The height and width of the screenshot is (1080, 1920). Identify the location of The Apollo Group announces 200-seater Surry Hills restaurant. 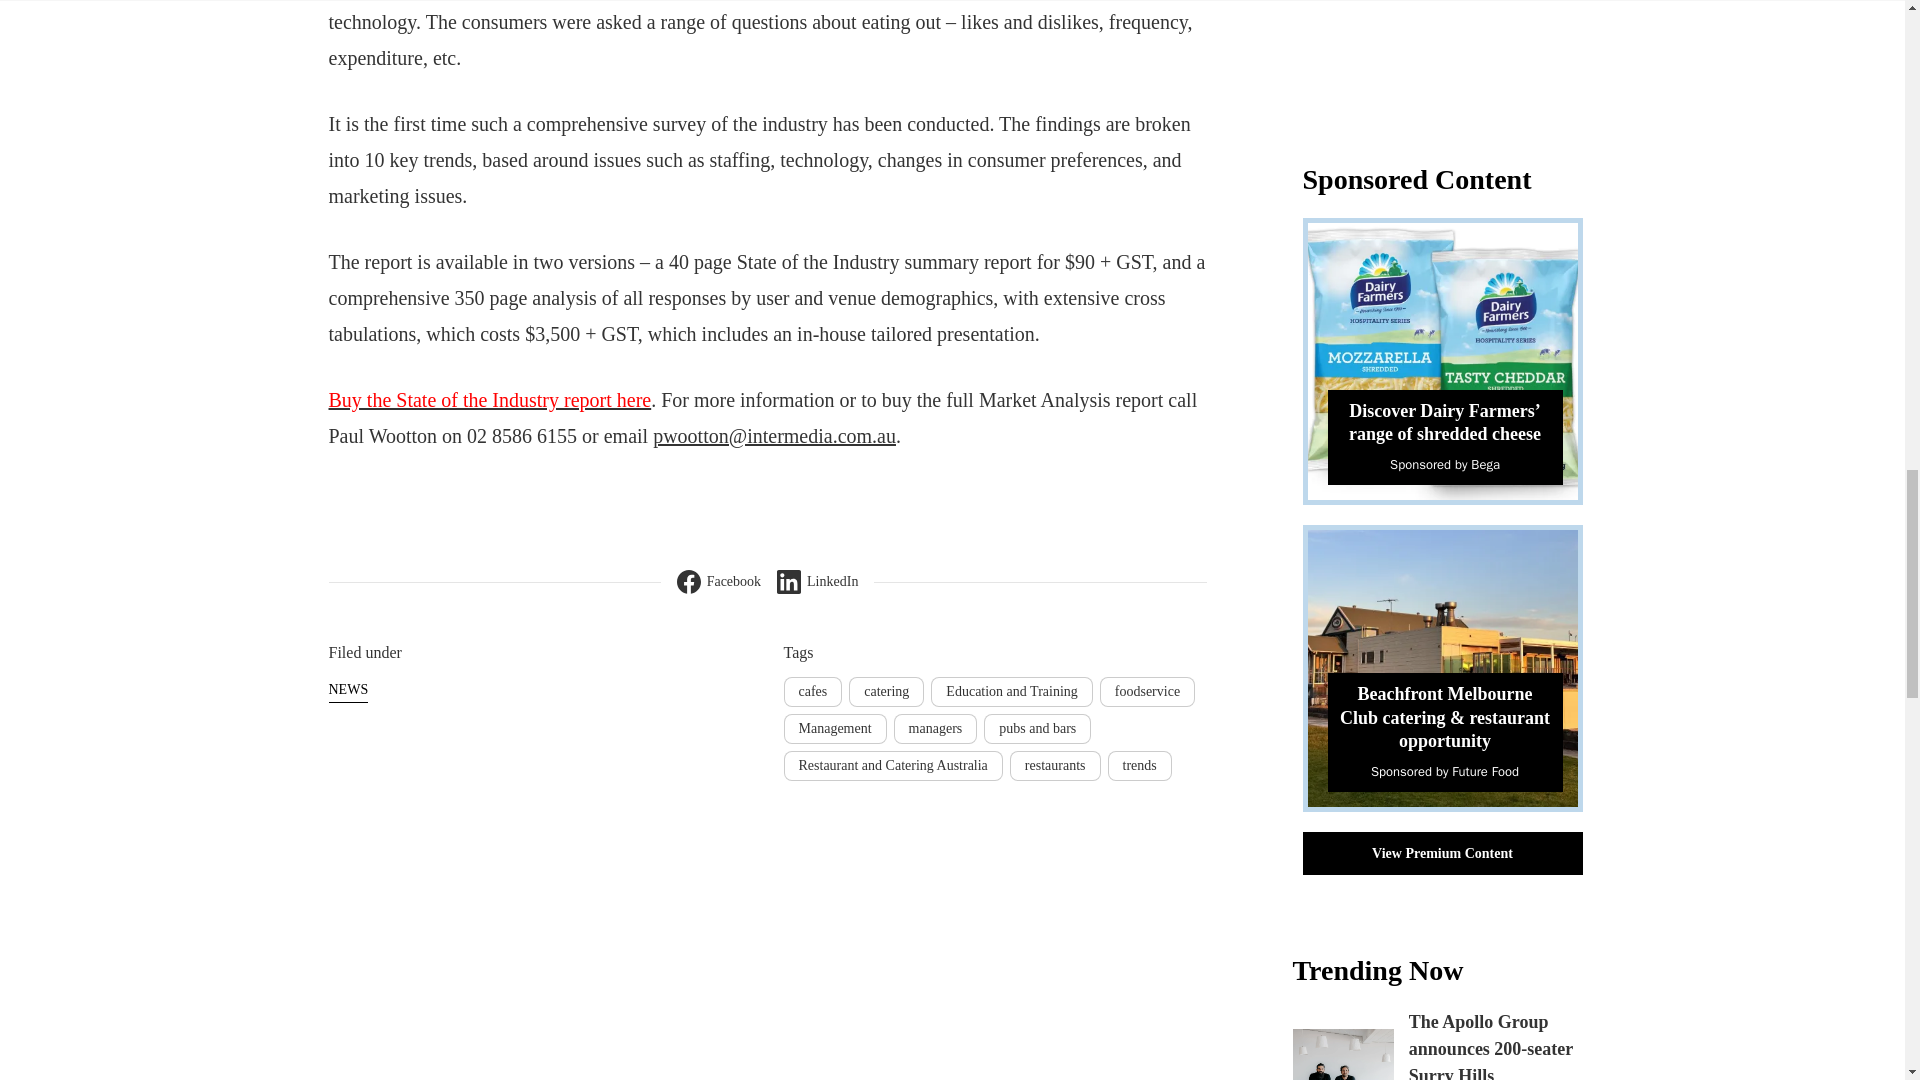
(1490, 1046).